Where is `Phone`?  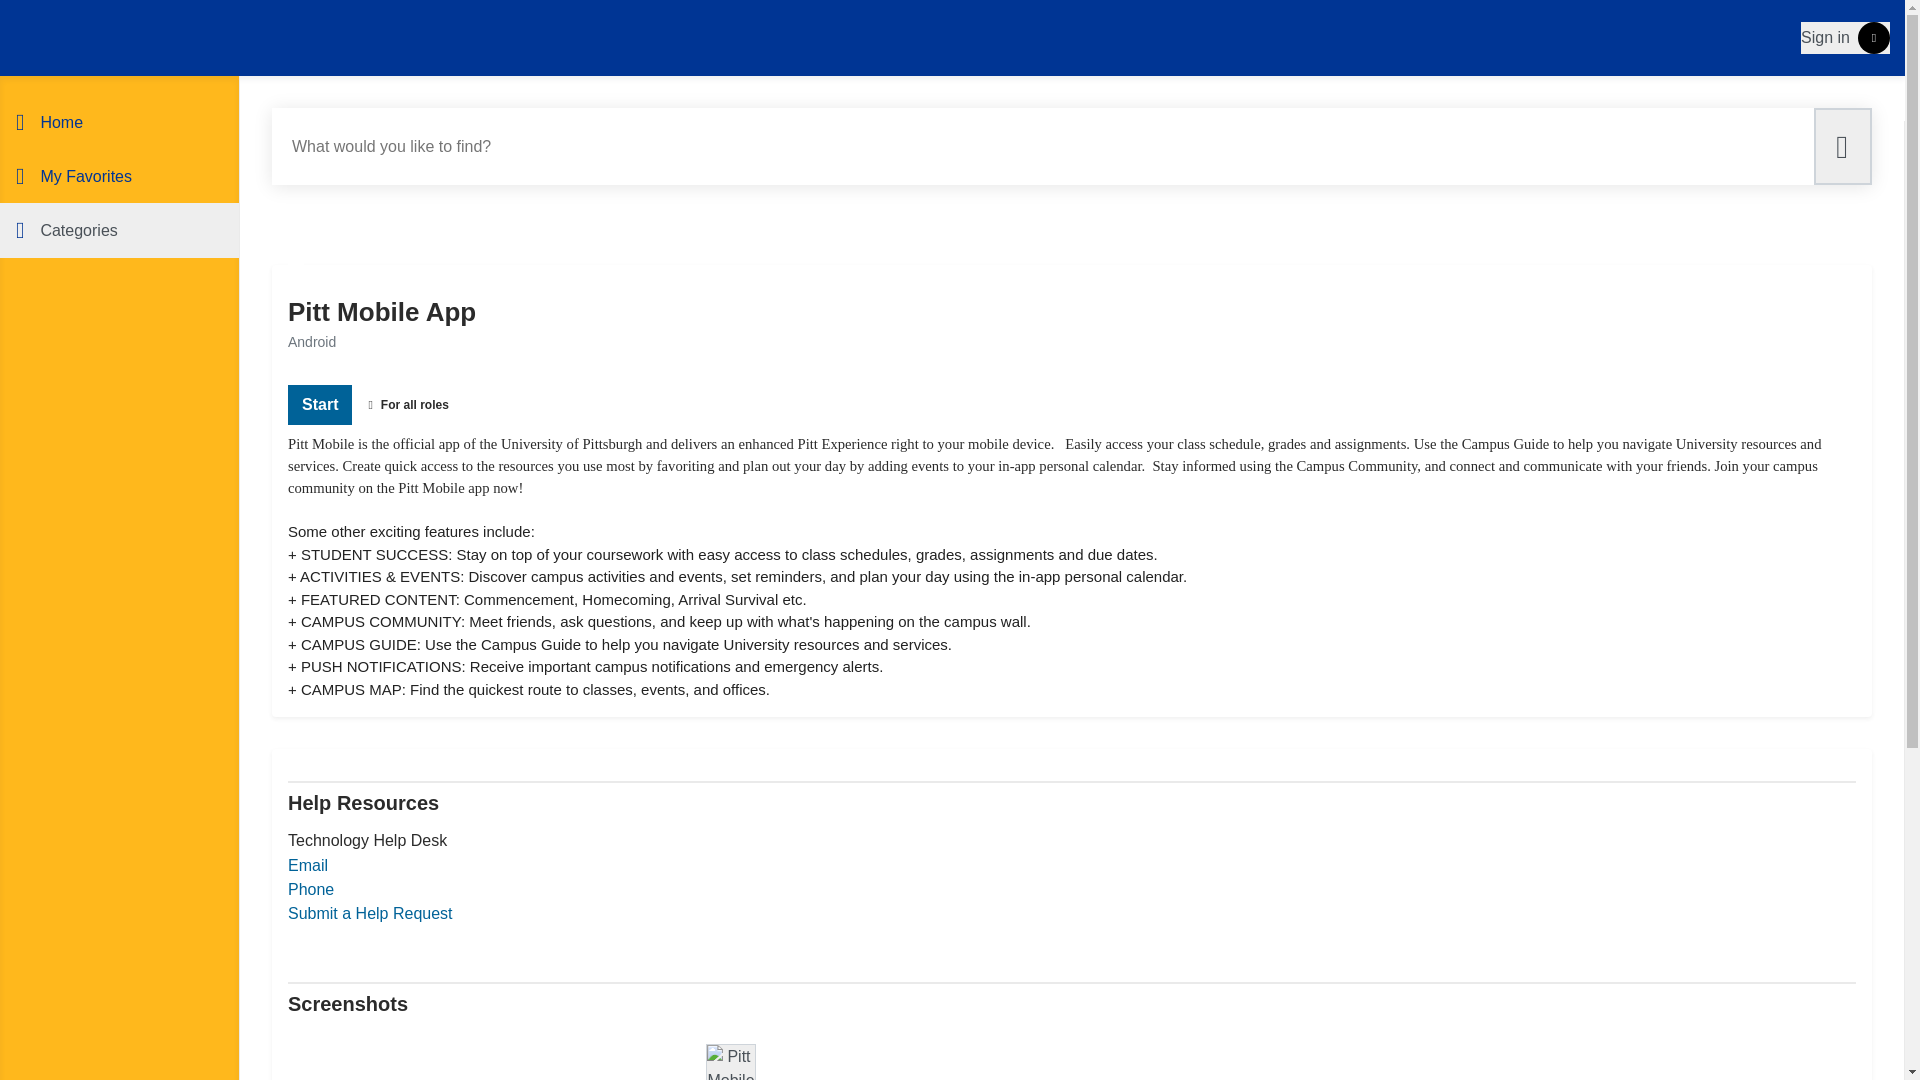
Phone is located at coordinates (311, 889).